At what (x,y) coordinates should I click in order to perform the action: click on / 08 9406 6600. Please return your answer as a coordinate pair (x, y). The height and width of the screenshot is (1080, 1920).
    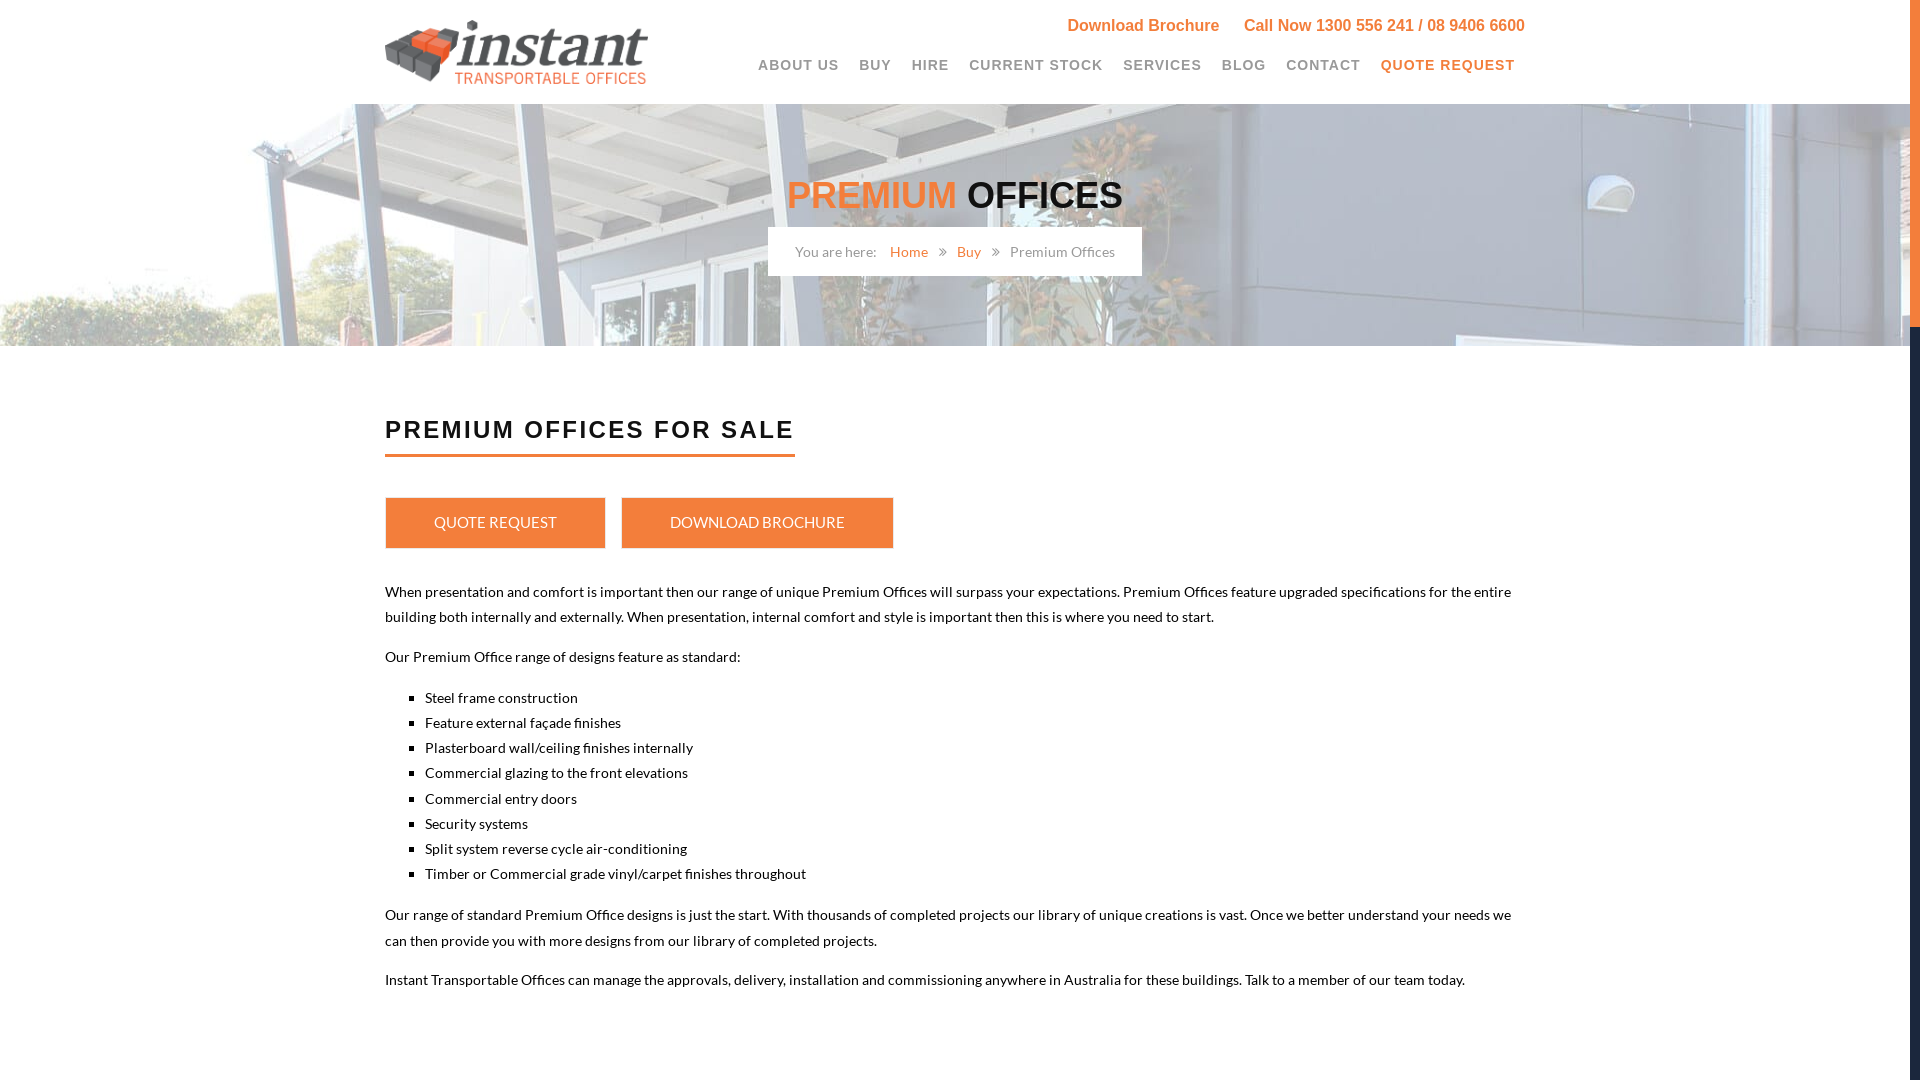
    Looking at the image, I should click on (1472, 26).